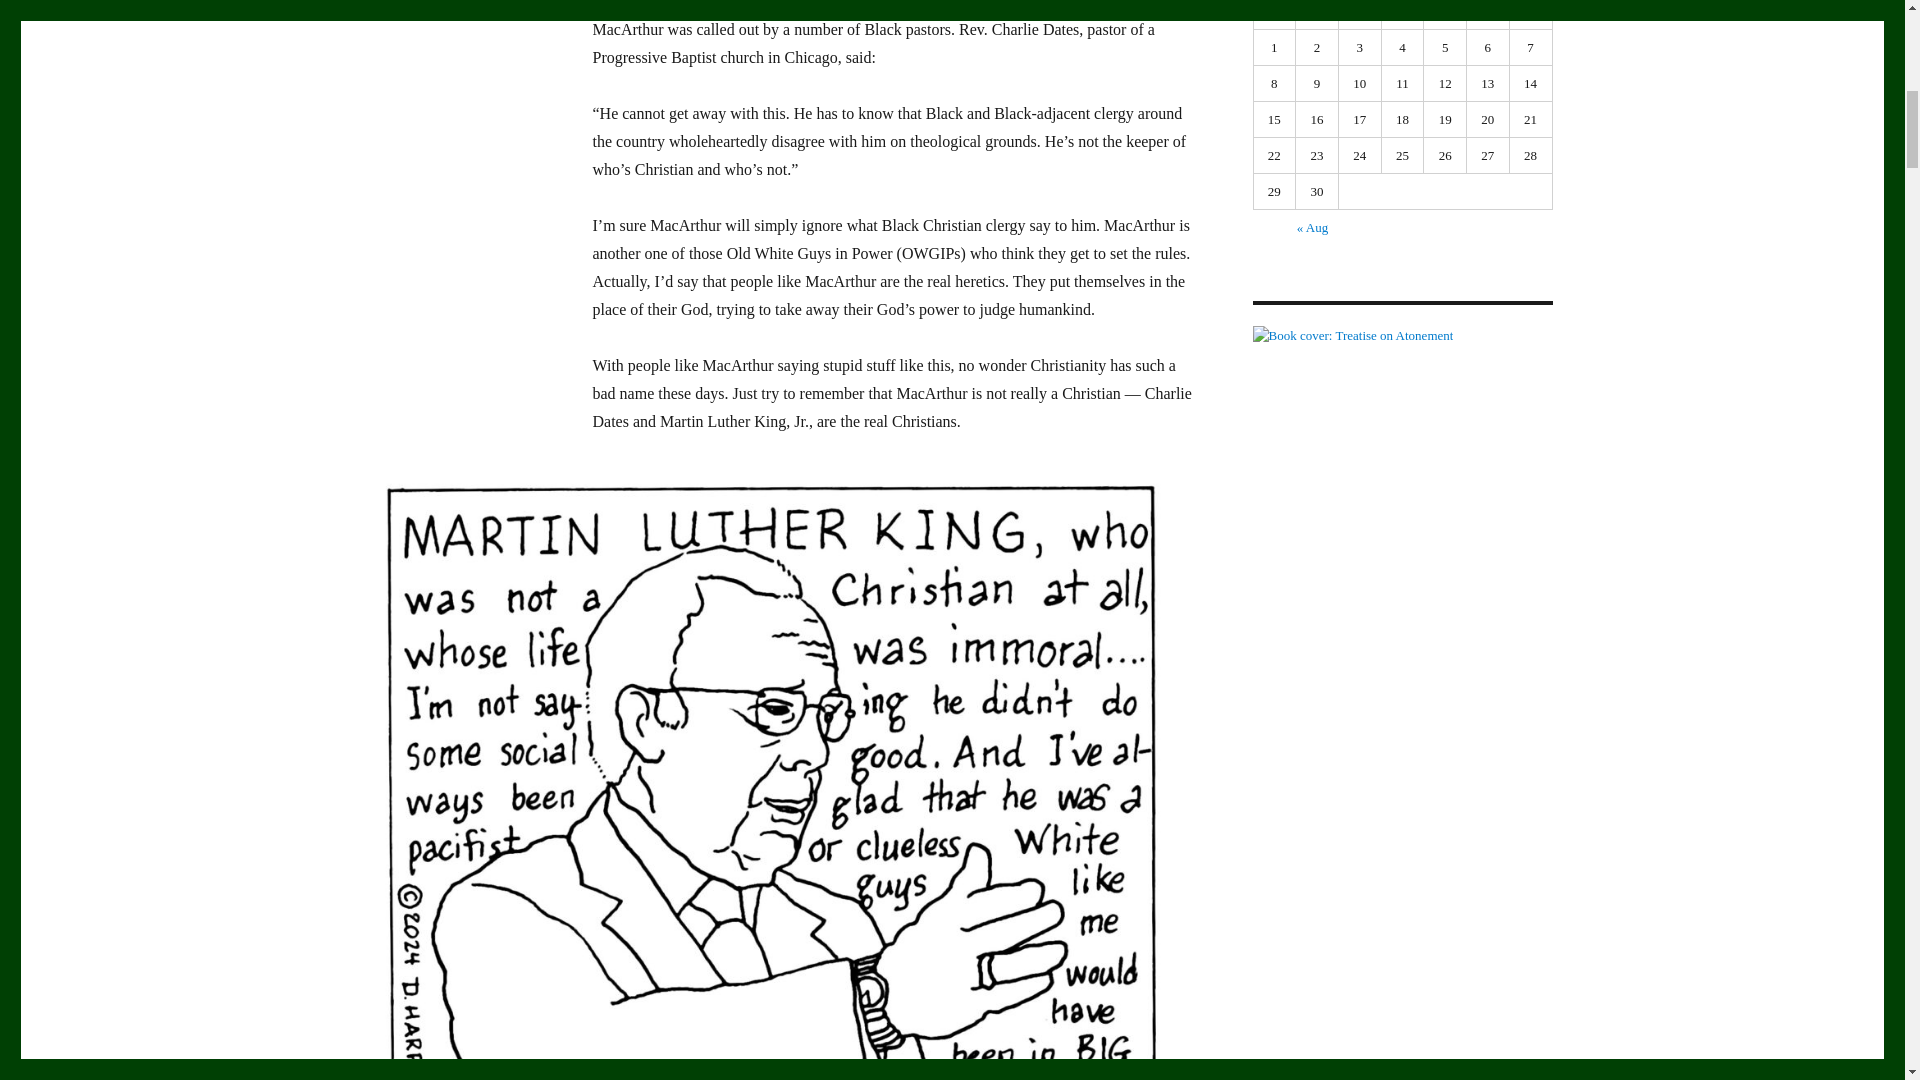 Image resolution: width=1920 pixels, height=1080 pixels. What do you see at coordinates (1488, 15) in the screenshot?
I see `Friday` at bounding box center [1488, 15].